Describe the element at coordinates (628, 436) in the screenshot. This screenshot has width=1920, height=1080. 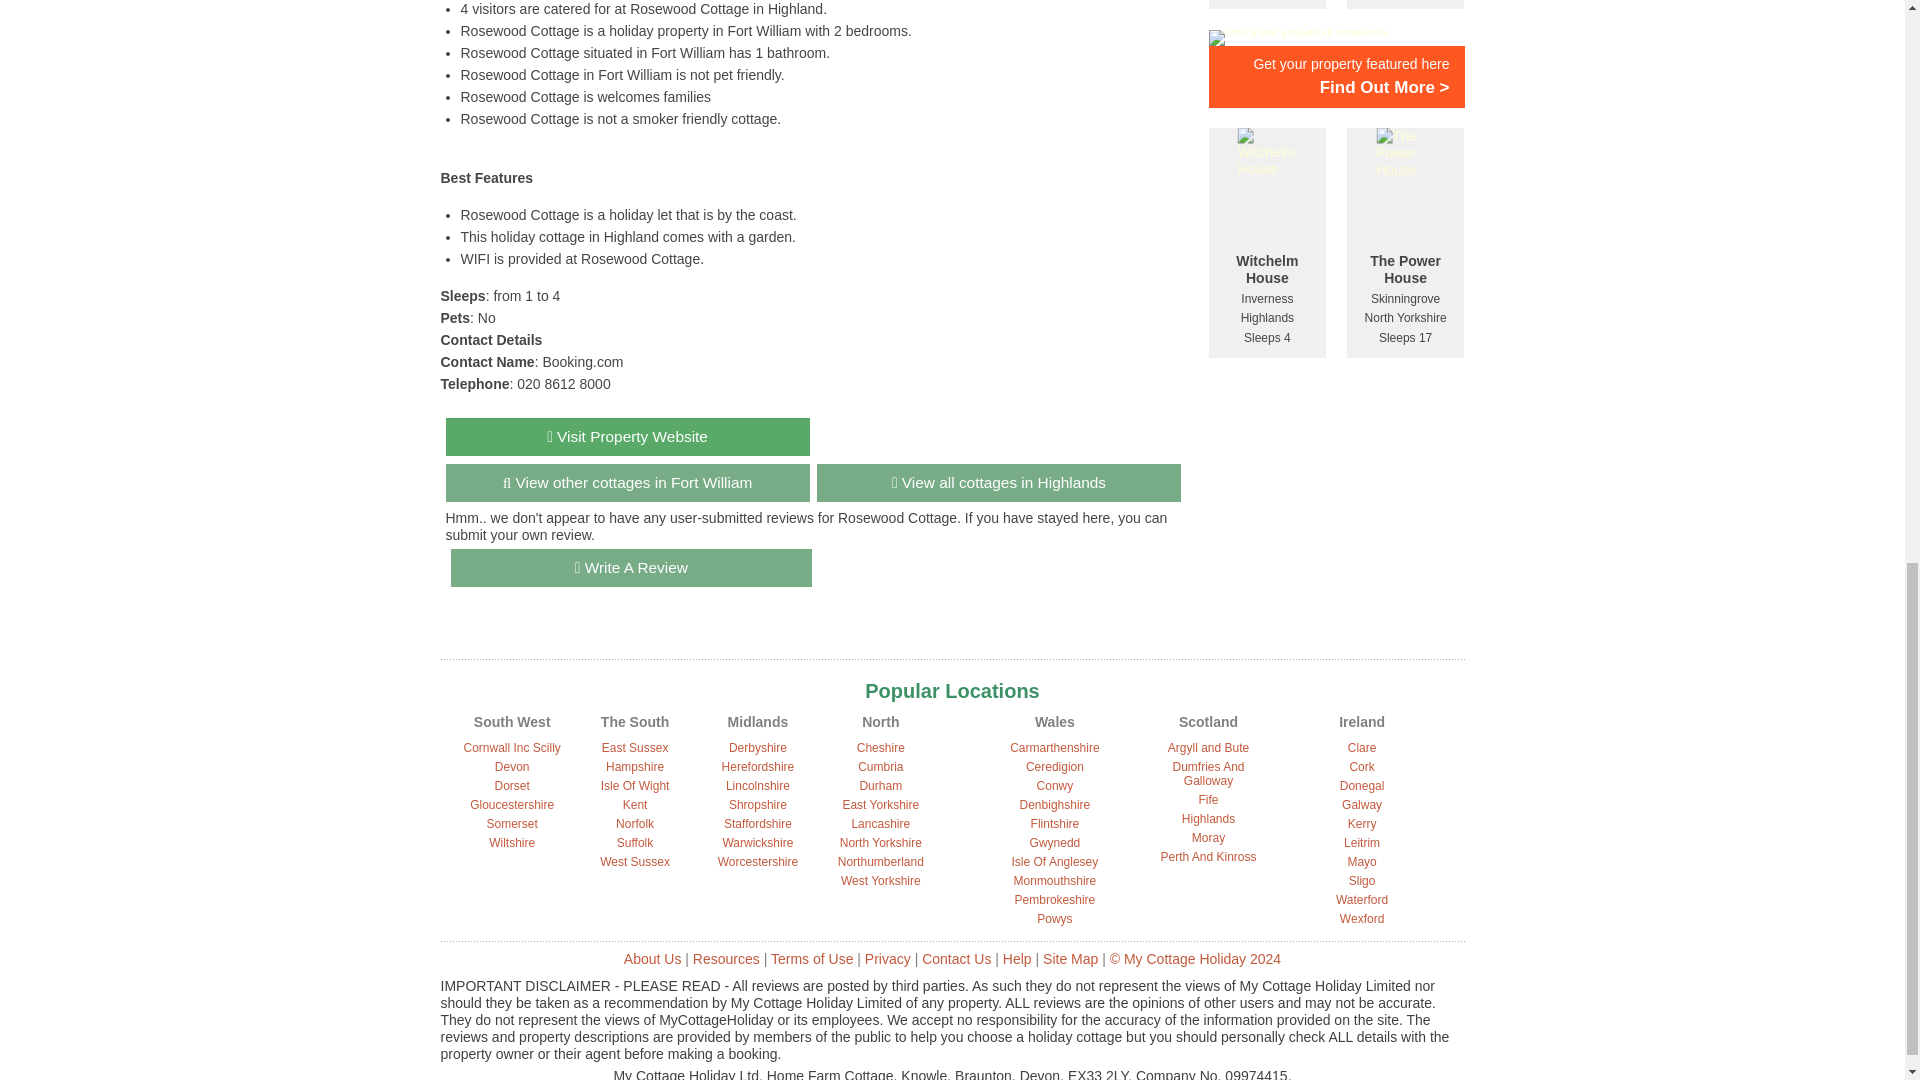
I see `Visit Property Website` at that location.